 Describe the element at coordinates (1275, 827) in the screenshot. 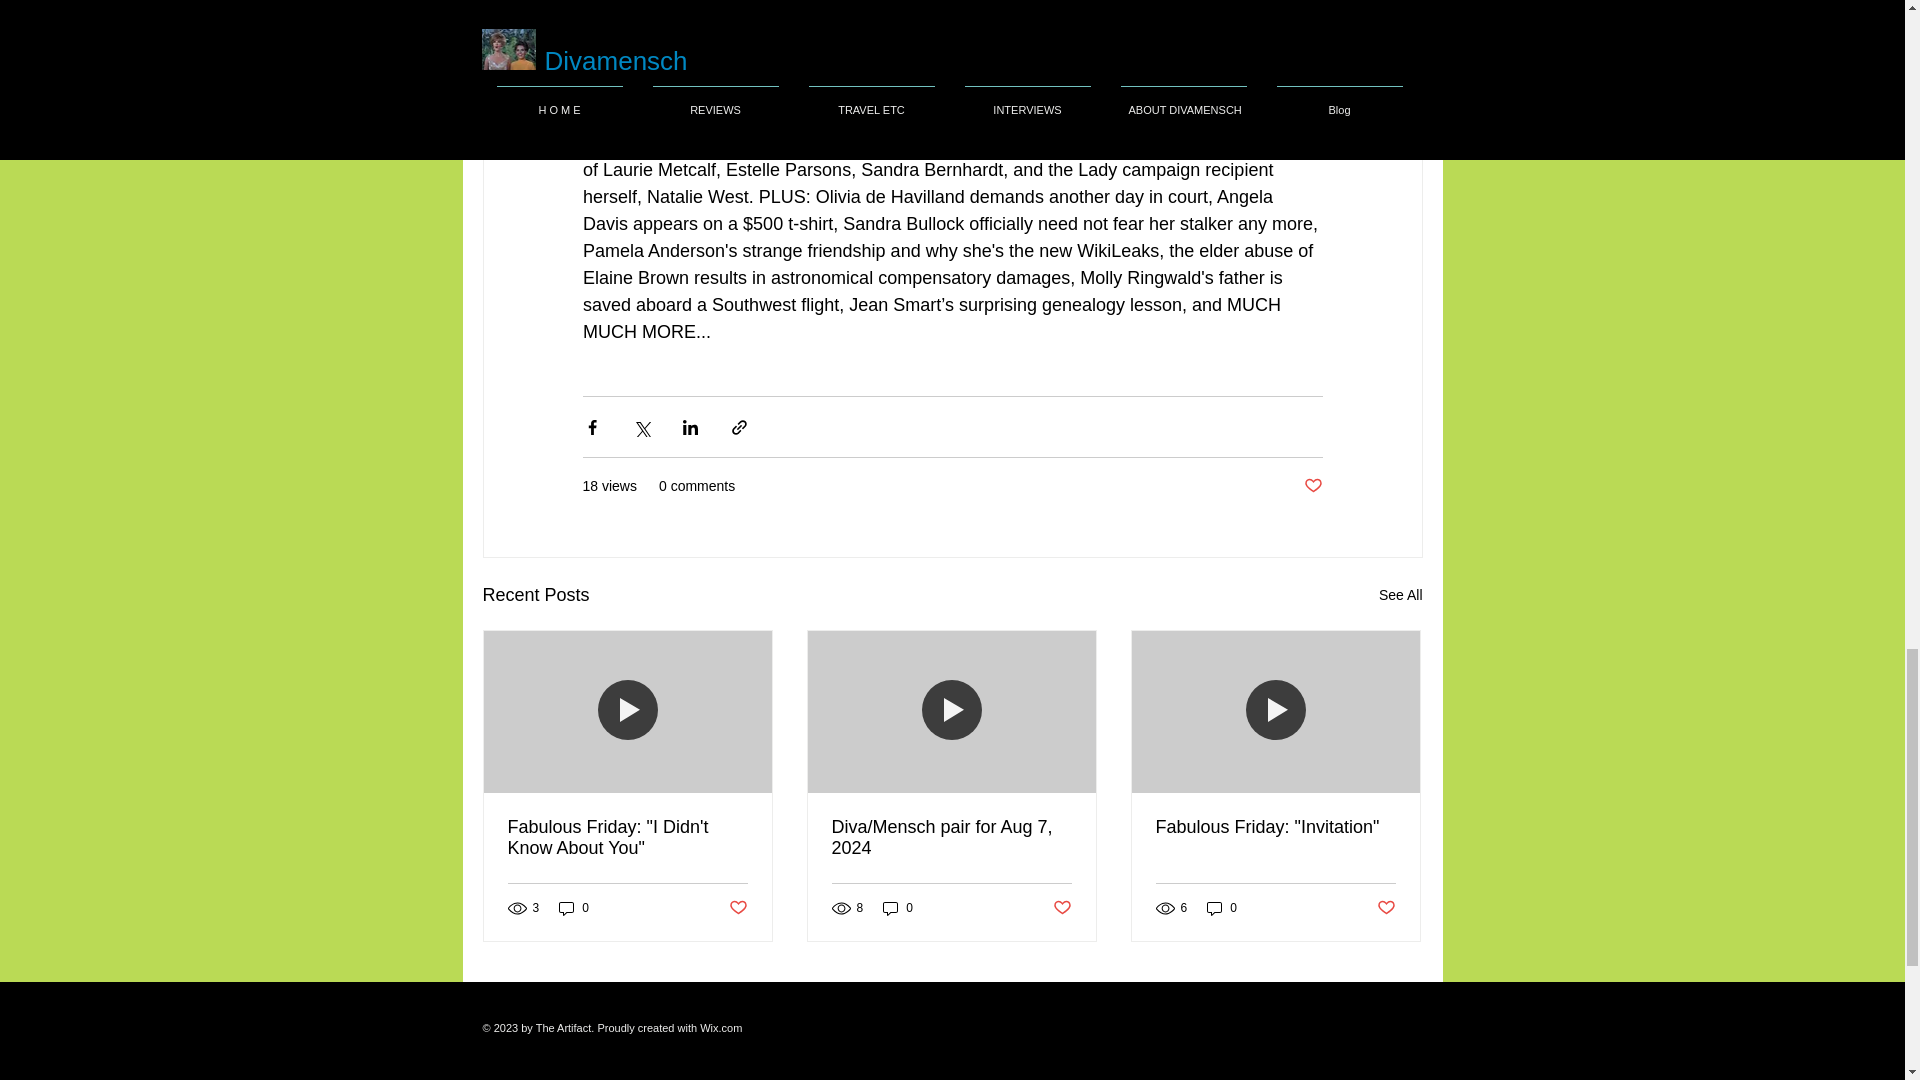

I see `Fabulous Friday: "Invitation"` at that location.